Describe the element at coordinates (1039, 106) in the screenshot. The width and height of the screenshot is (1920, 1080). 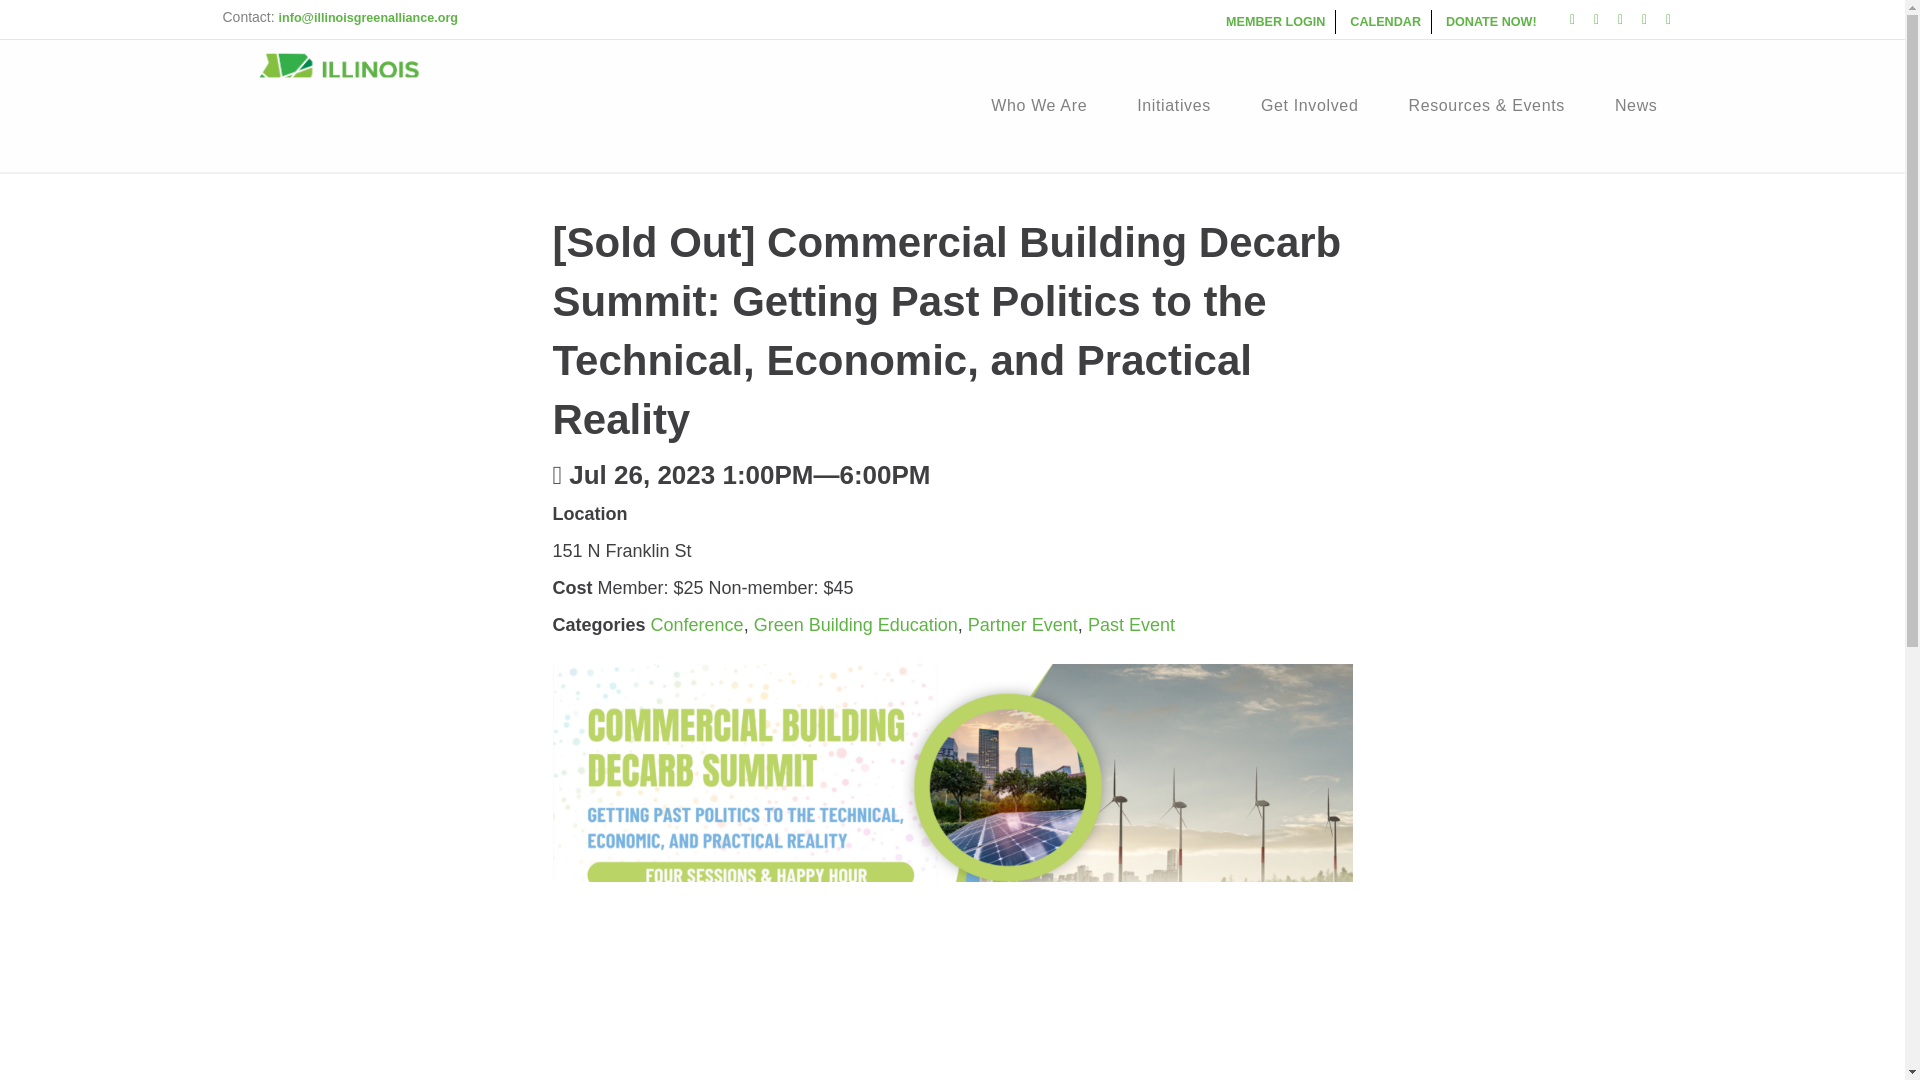
I see `Who We Are` at that location.